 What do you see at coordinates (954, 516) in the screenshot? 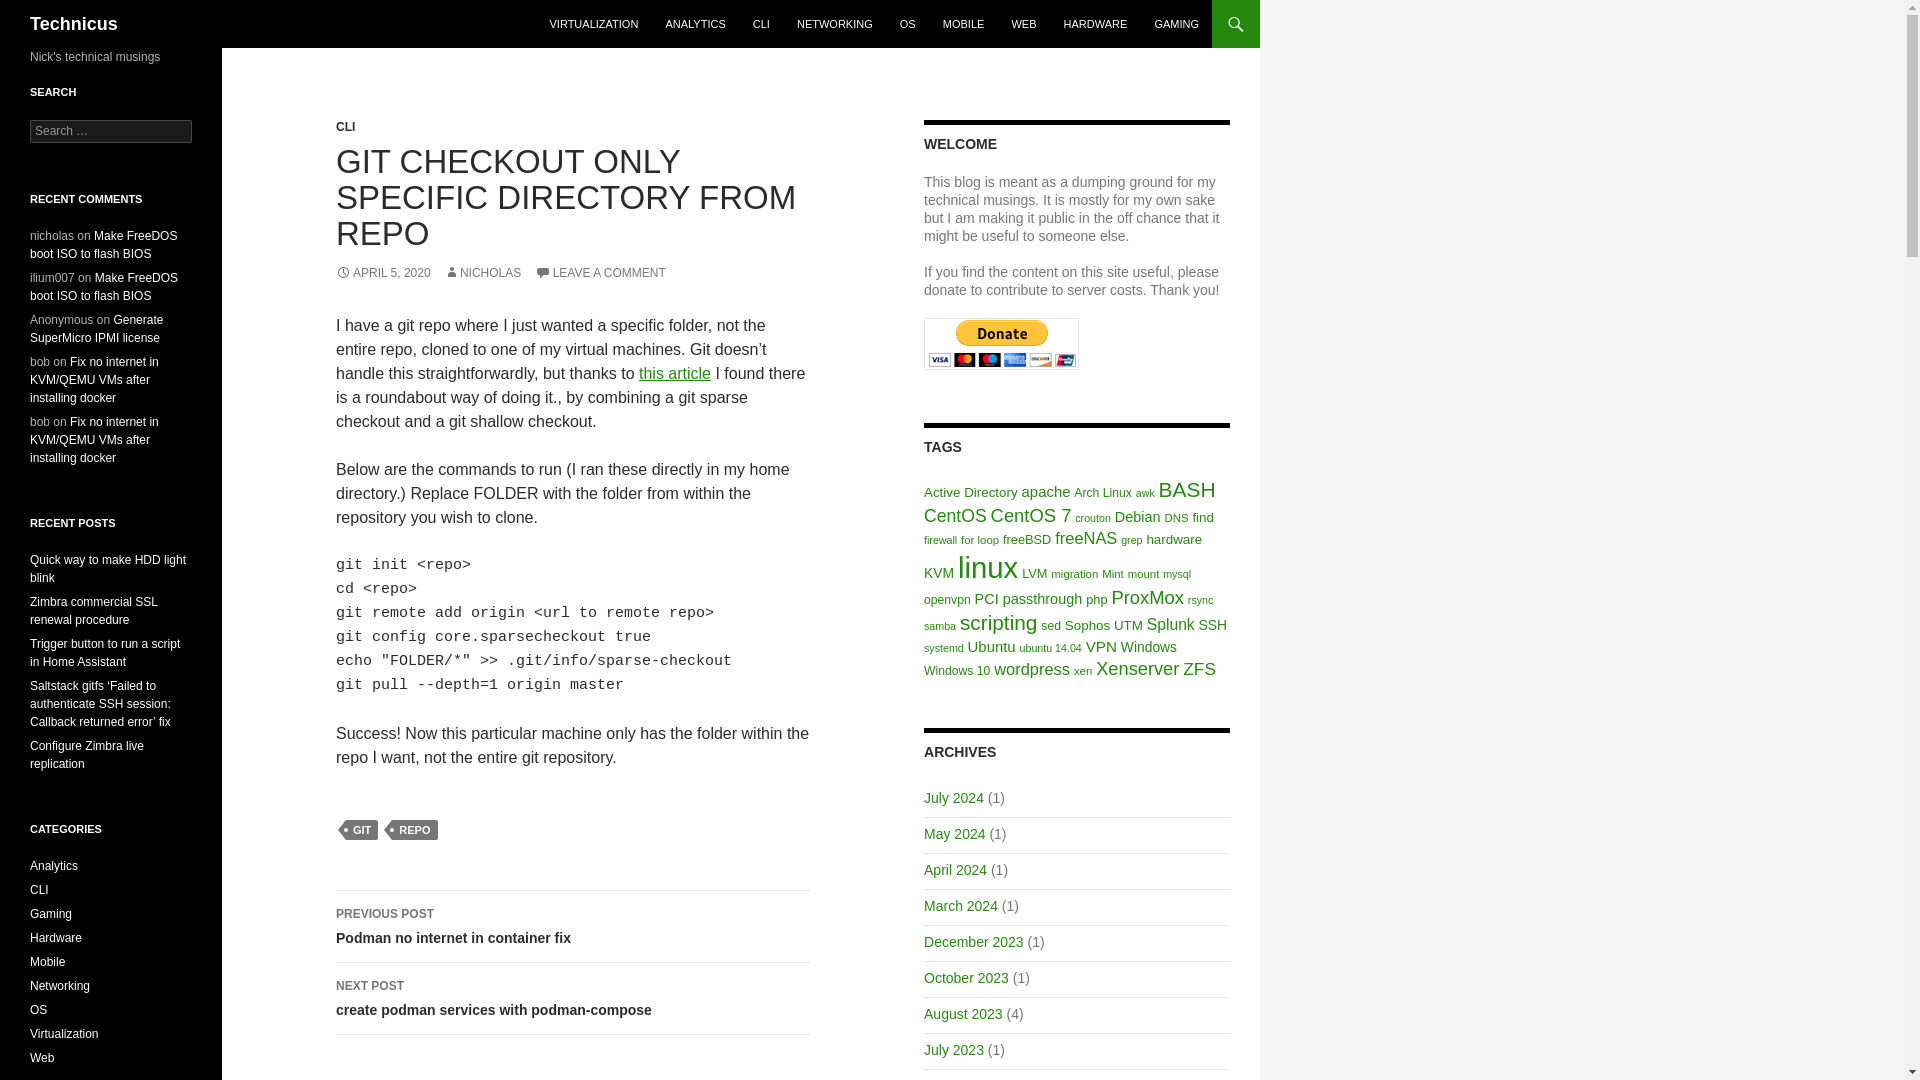
I see `CentOS` at bounding box center [954, 516].